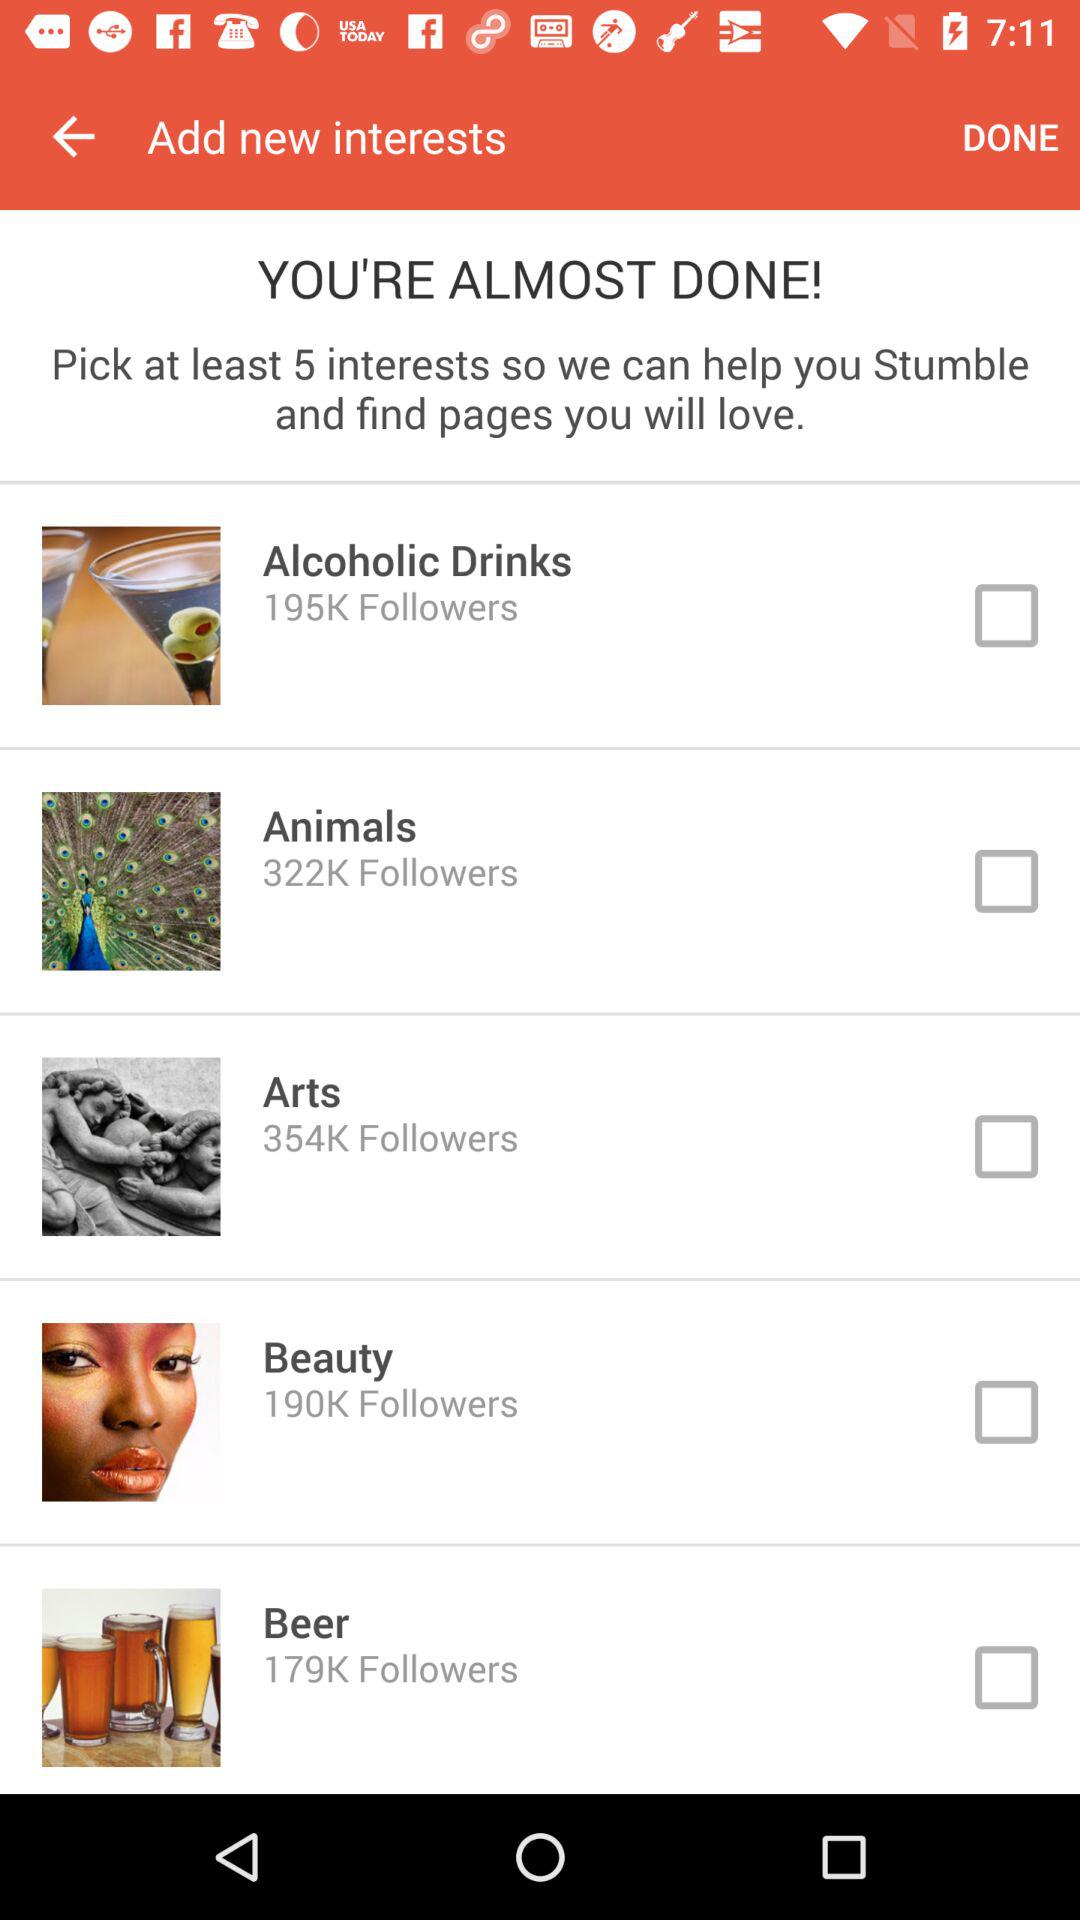  Describe the element at coordinates (544, 136) in the screenshot. I see `scroll until the add new interests` at that location.